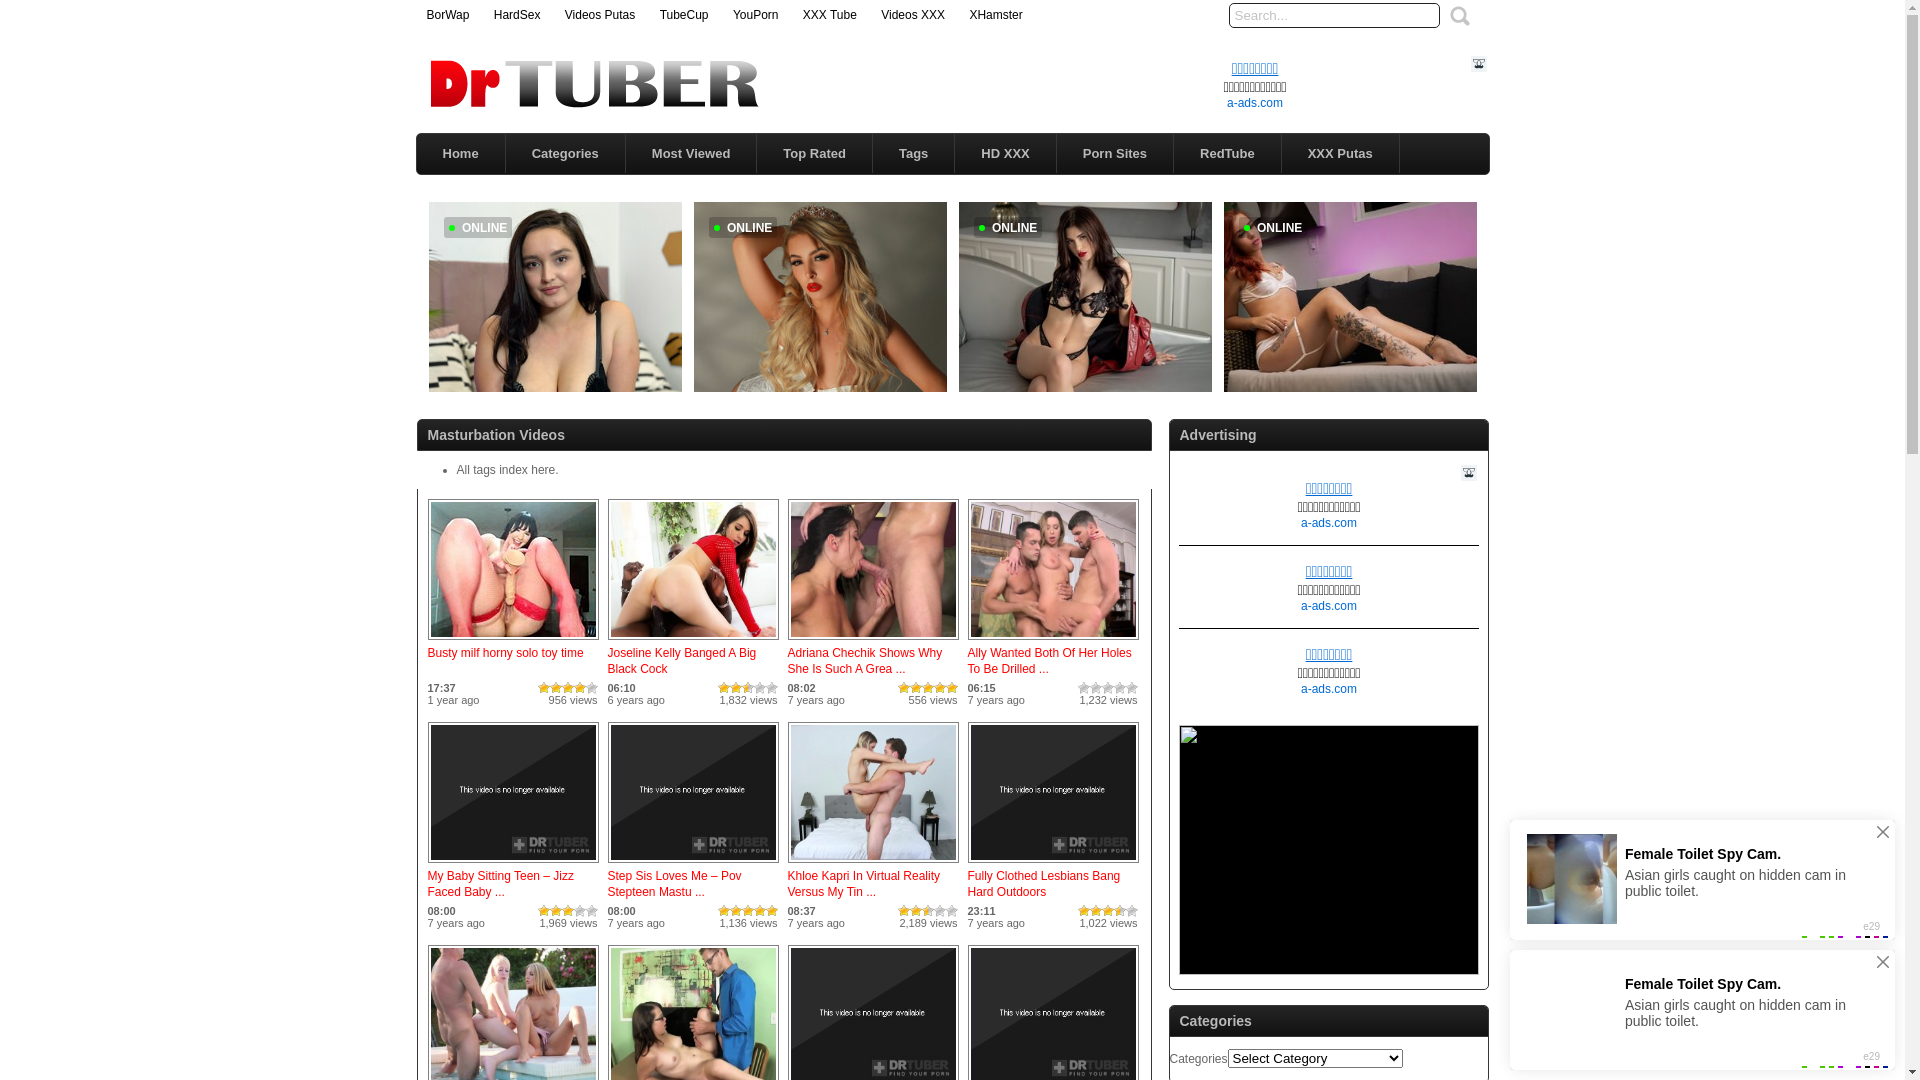  Describe the element at coordinates (556, 910) in the screenshot. I see `2 Stars` at that location.